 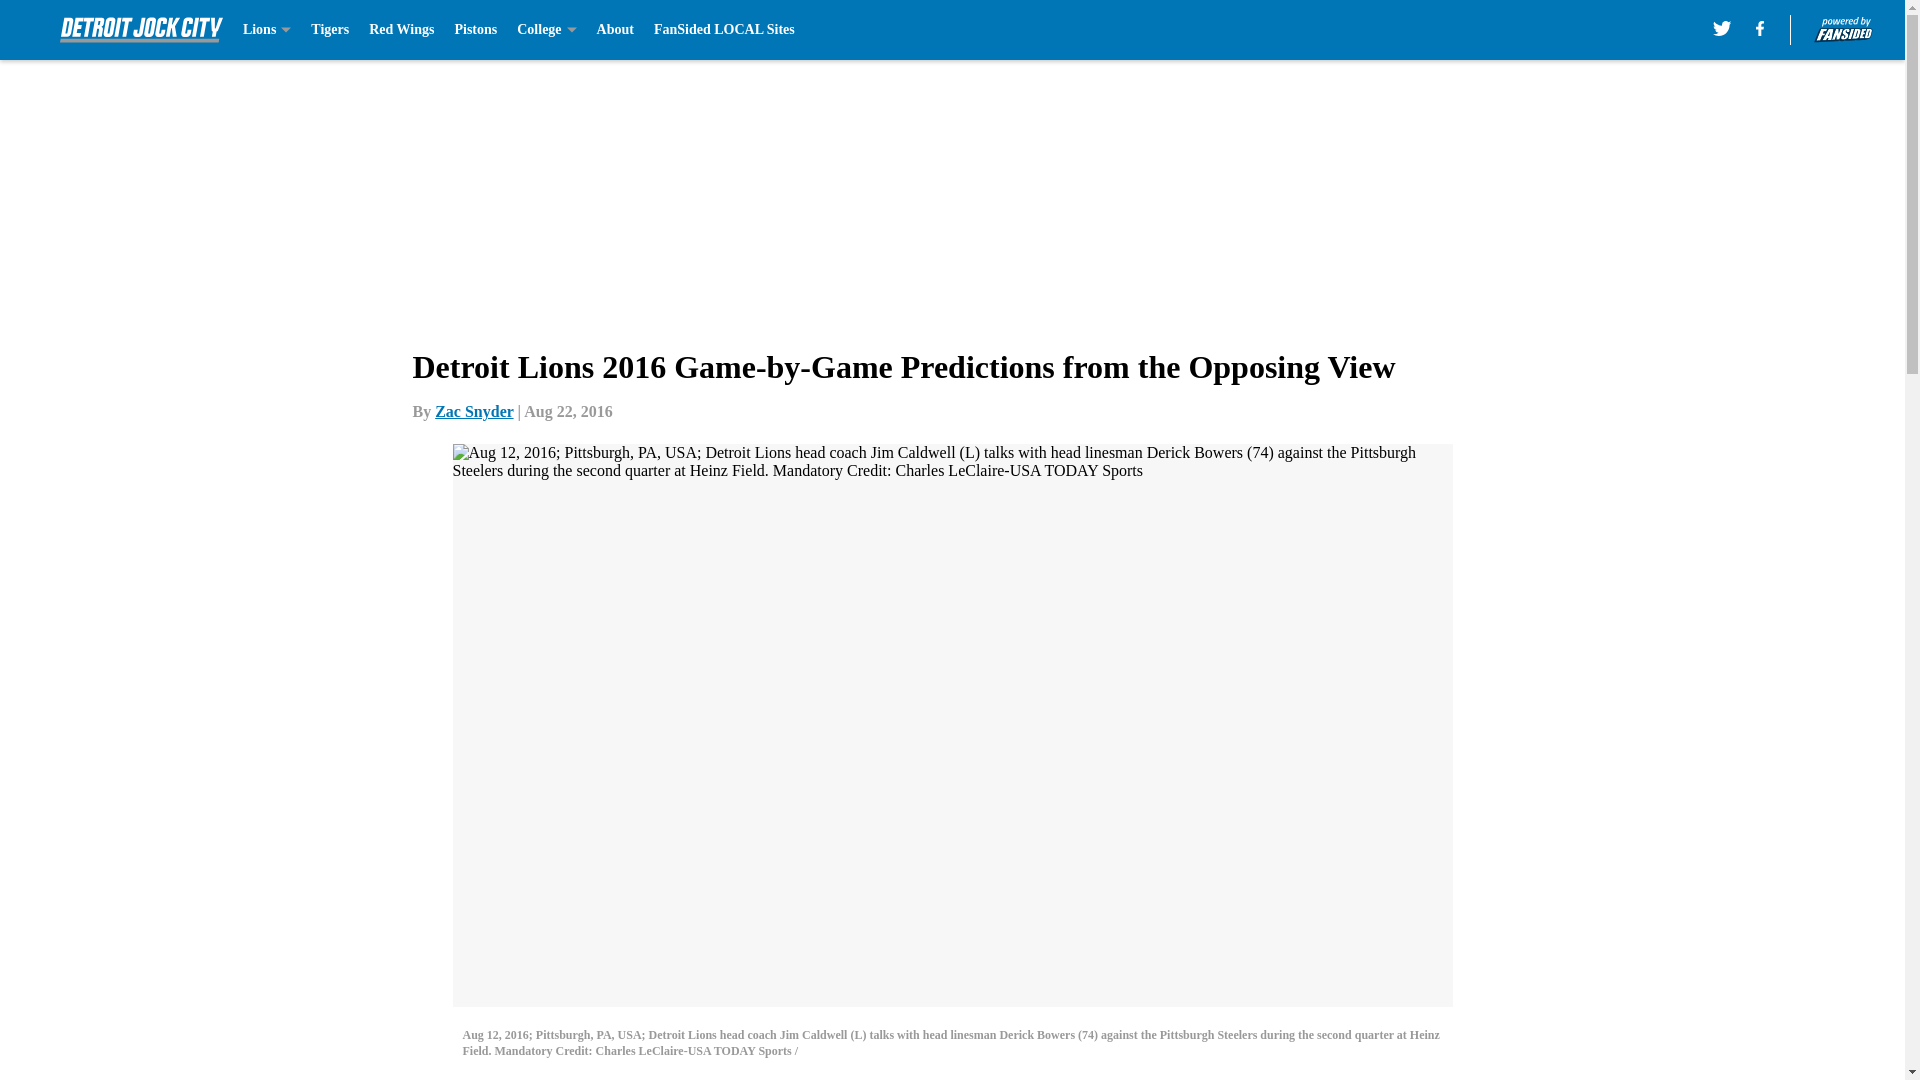 I want to click on About, so click(x=615, y=30).